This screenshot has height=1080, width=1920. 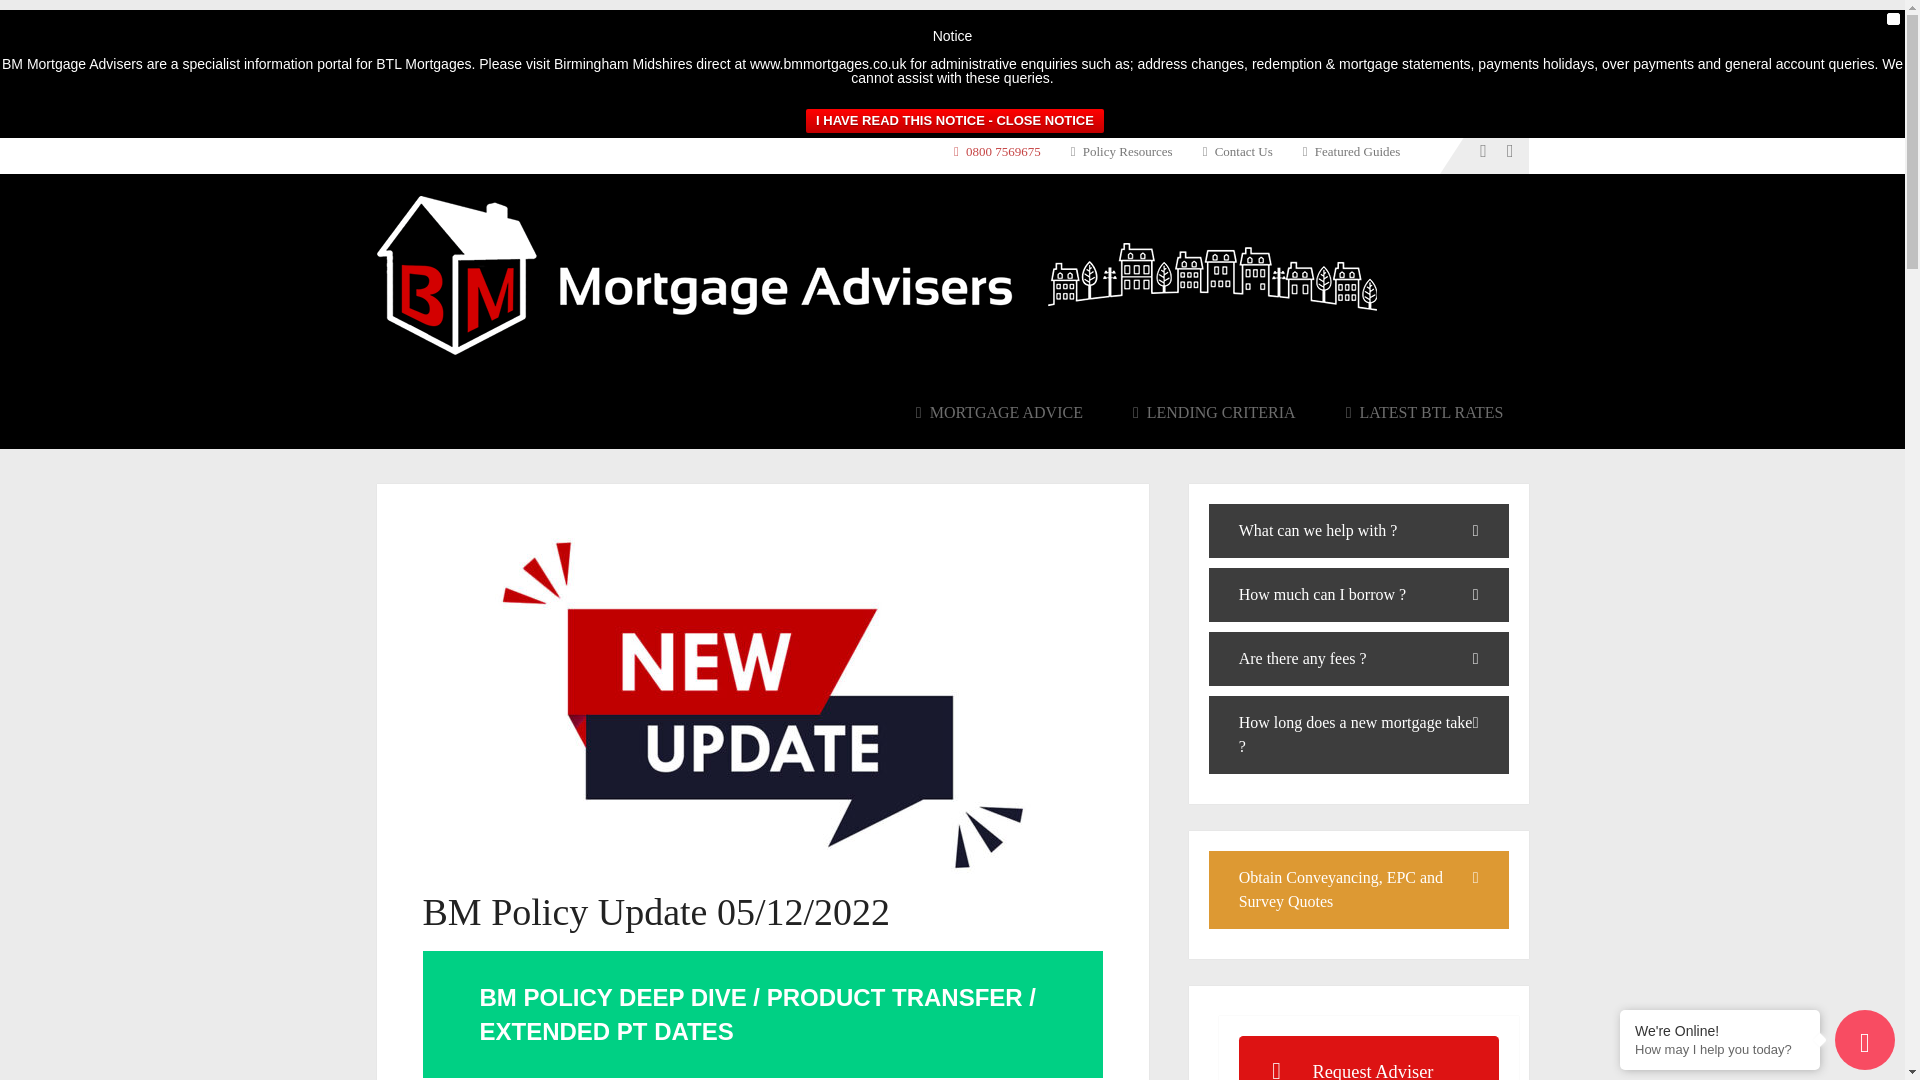 What do you see at coordinates (1005, 150) in the screenshot?
I see `0800 7569675` at bounding box center [1005, 150].